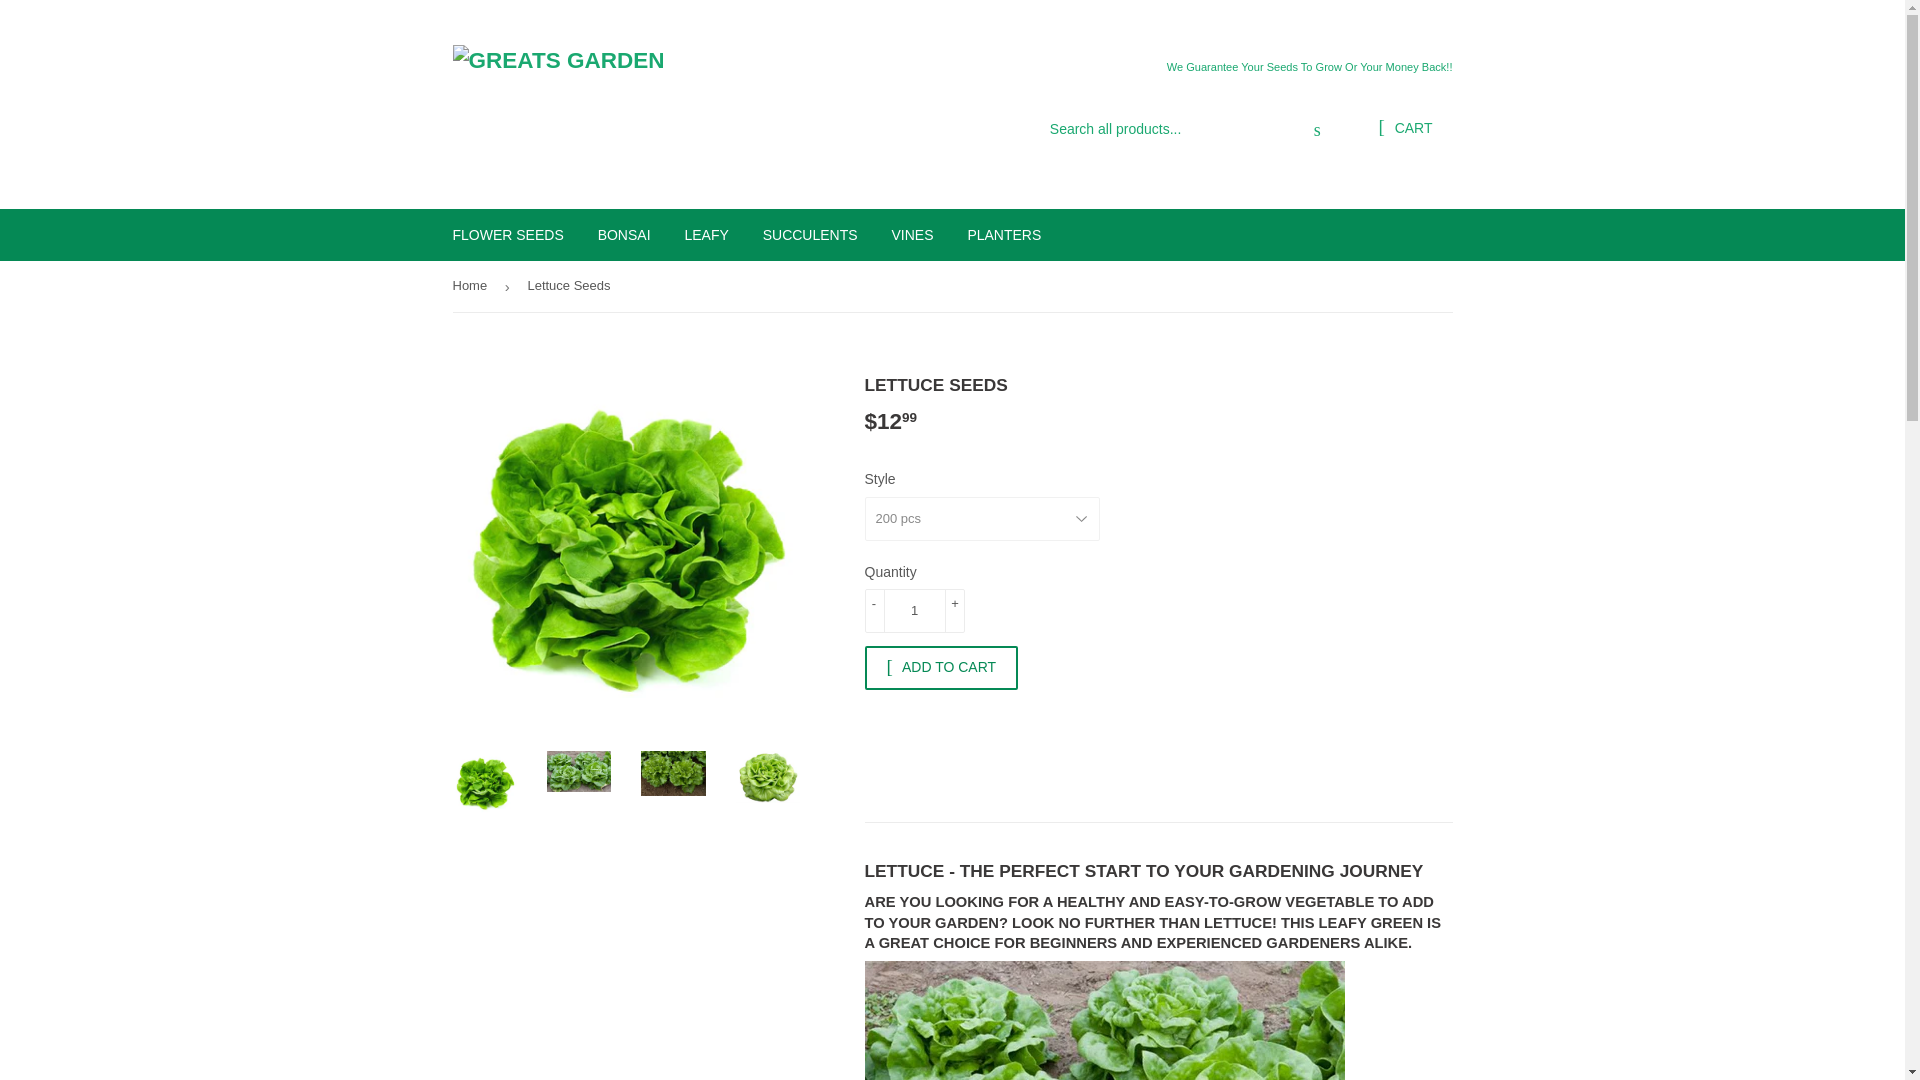 The width and height of the screenshot is (1920, 1080). Describe the element at coordinates (624, 235) in the screenshot. I see `BONSAI` at that location.